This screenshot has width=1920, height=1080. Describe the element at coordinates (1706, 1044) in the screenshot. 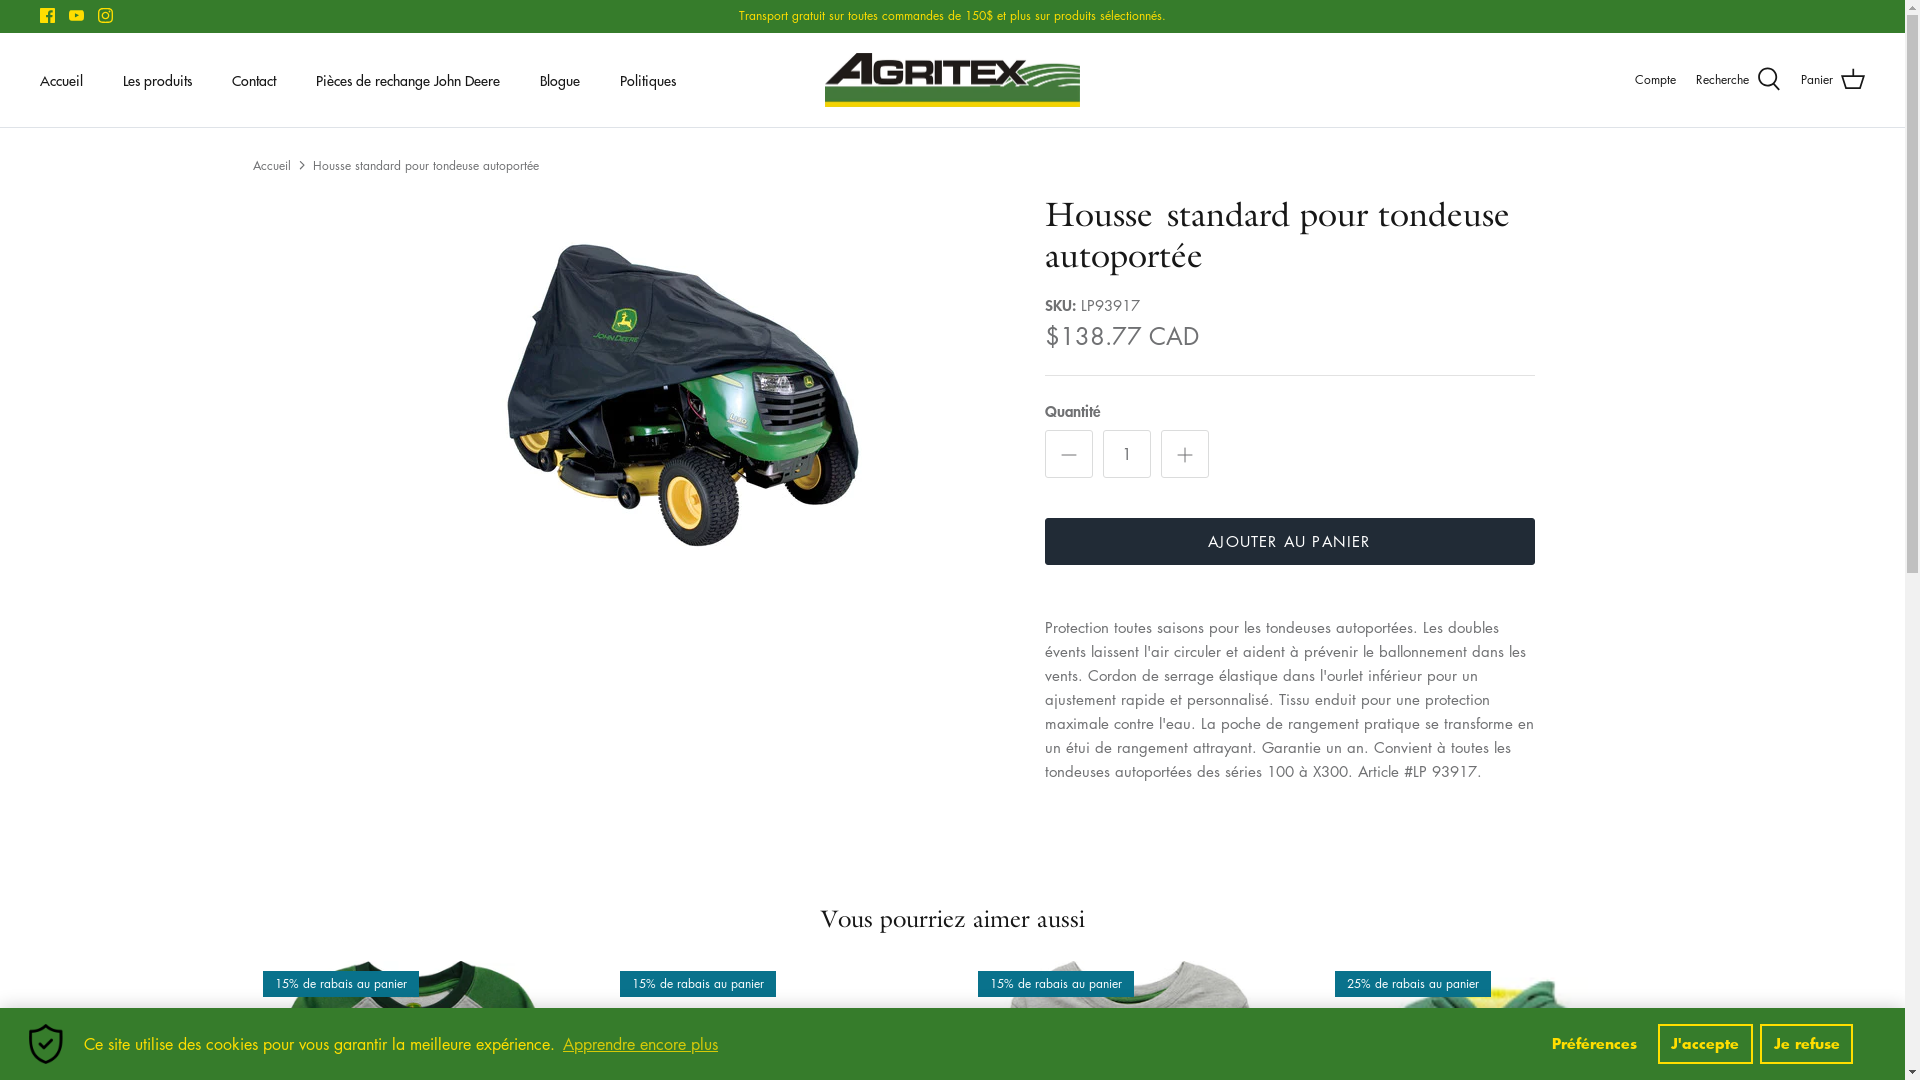

I see `J'accepte` at that location.